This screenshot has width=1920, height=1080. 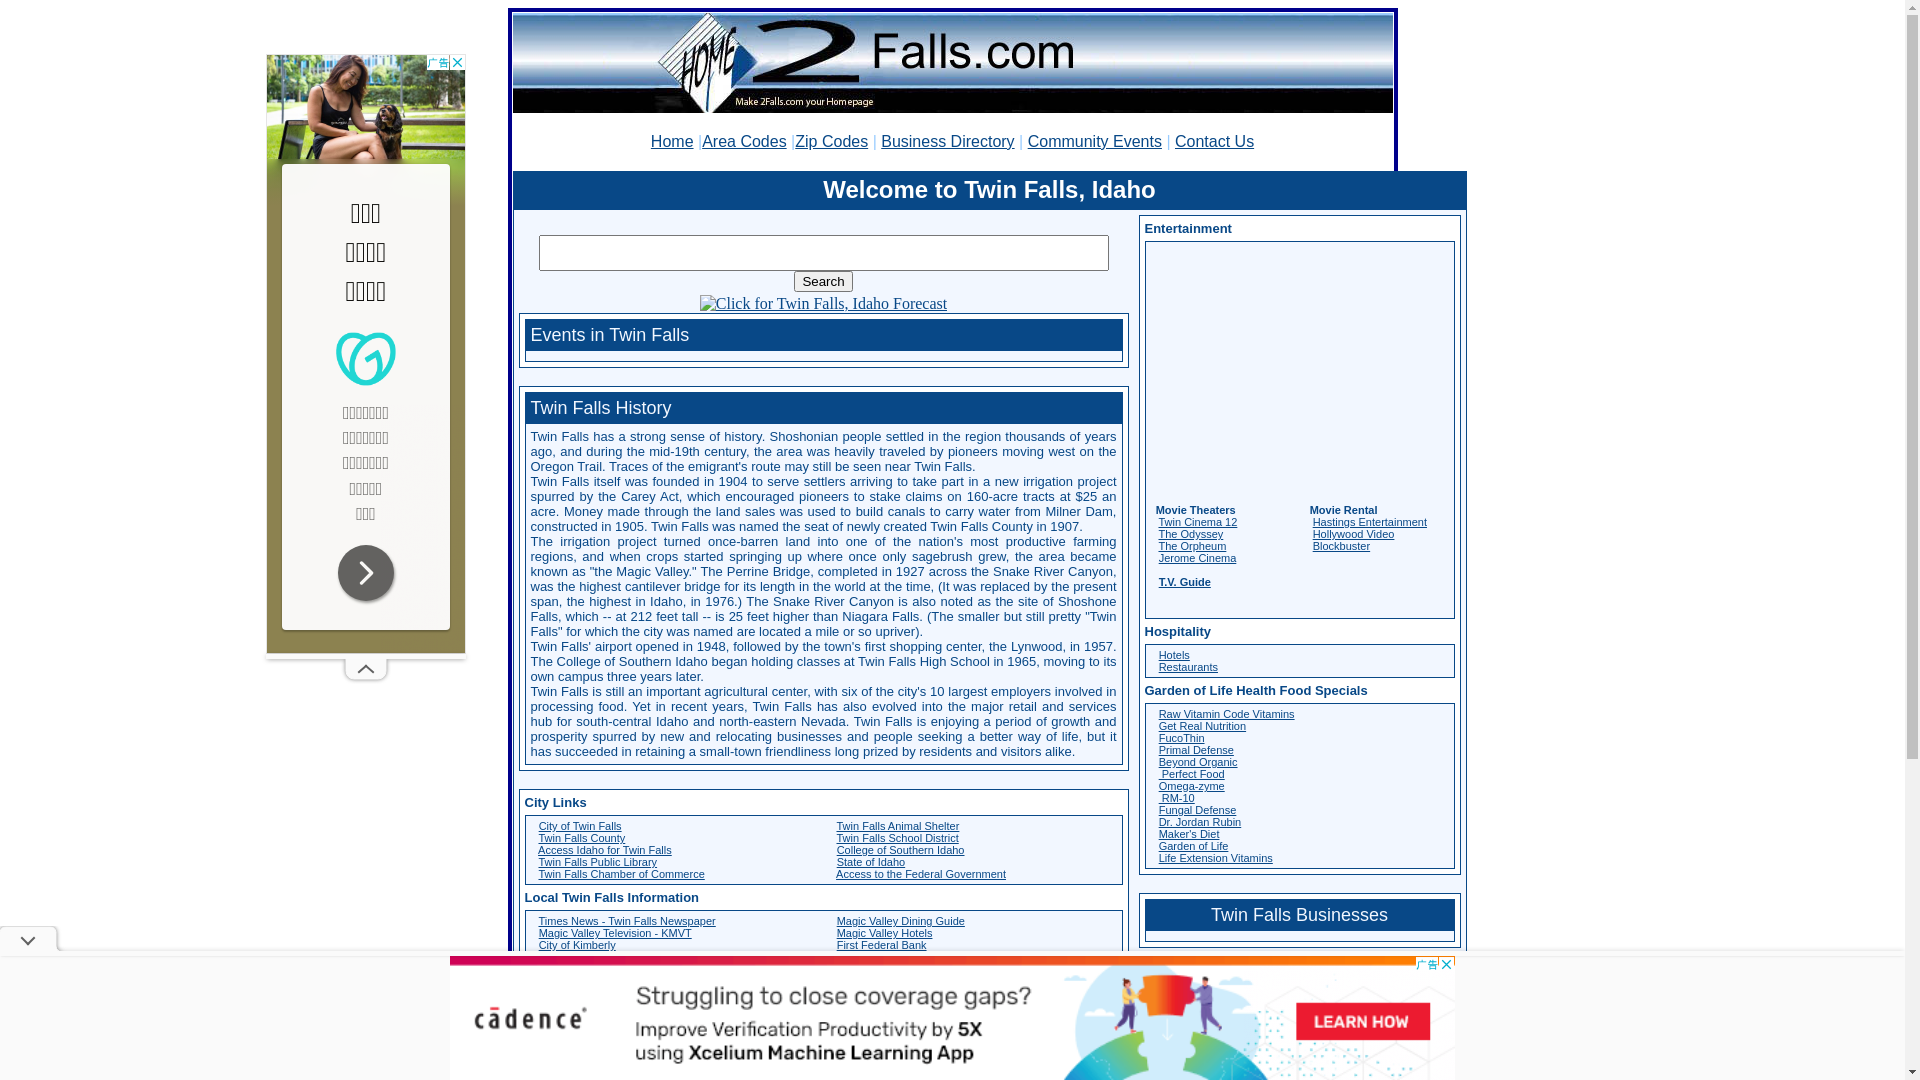 I want to click on City of Kimberly, so click(x=578, y=945).